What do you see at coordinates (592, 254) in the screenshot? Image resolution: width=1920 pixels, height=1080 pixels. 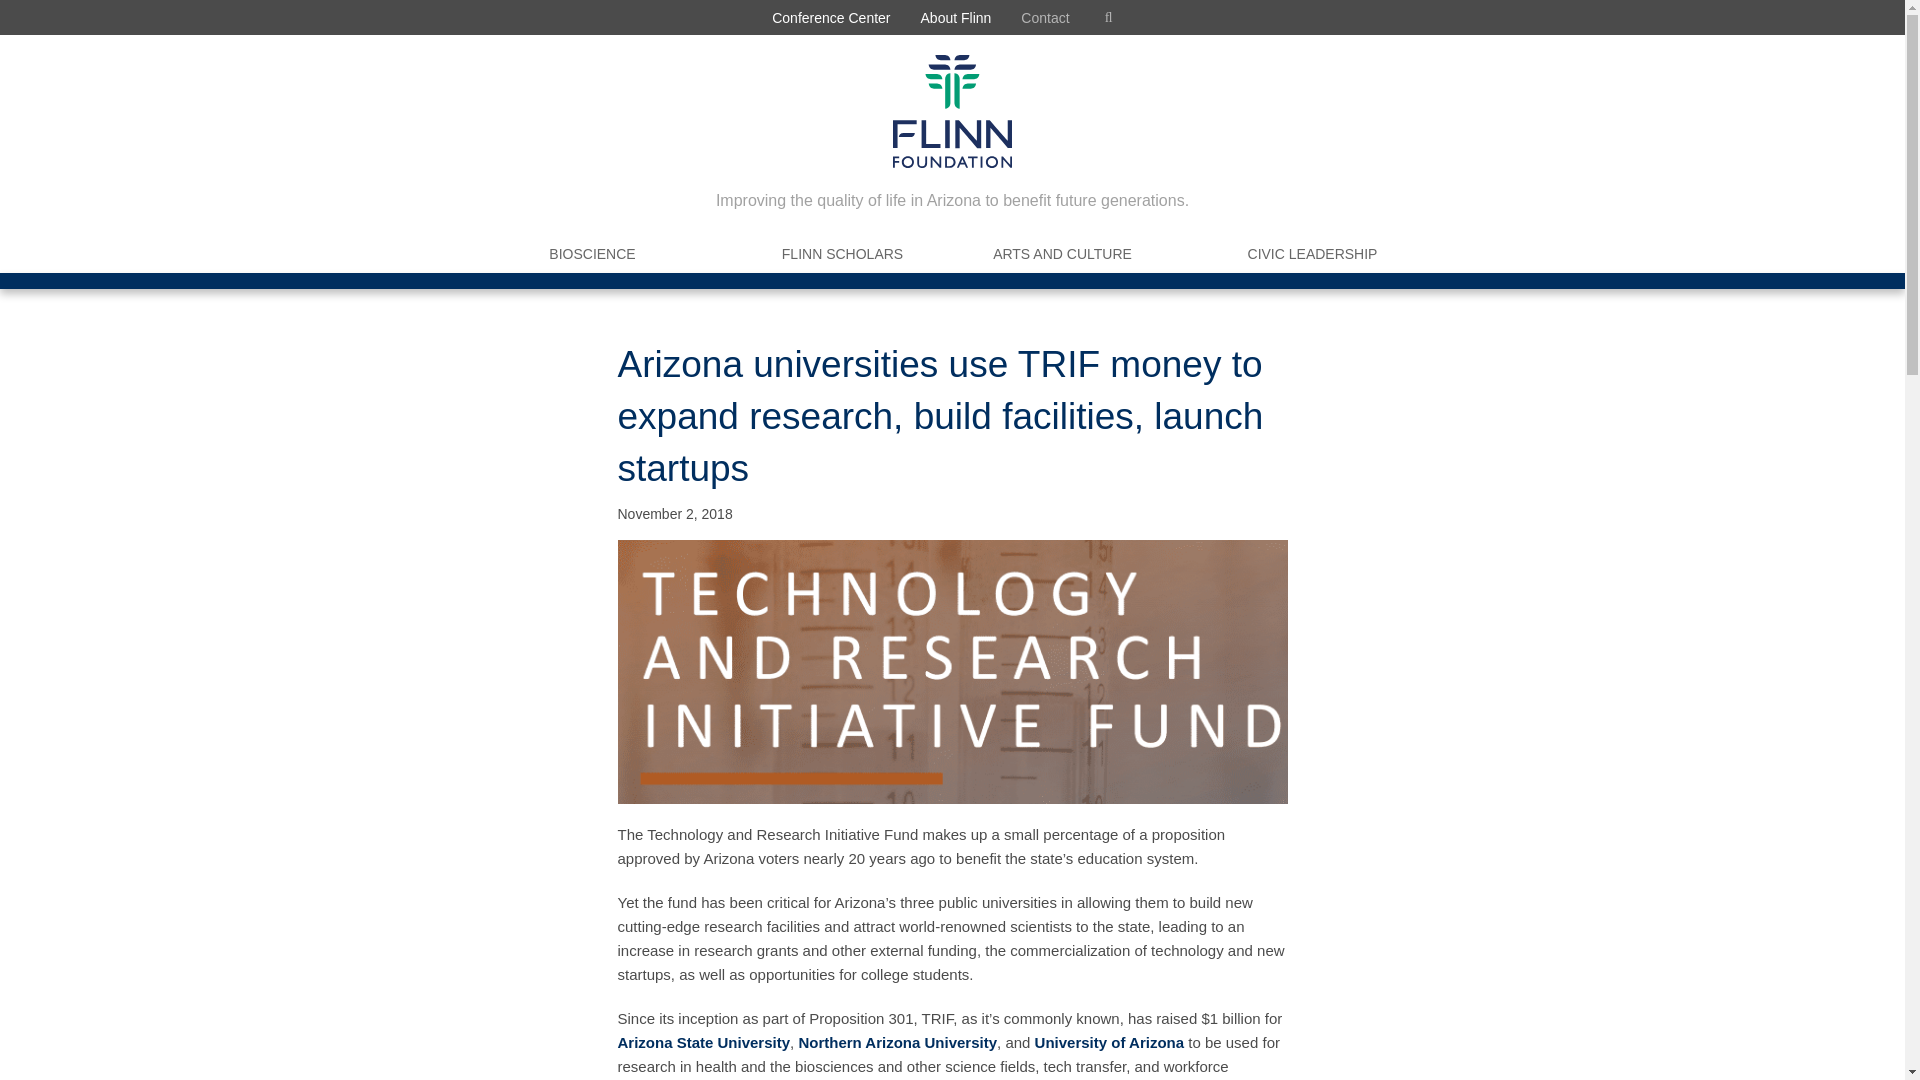 I see `BIOSCIENCE` at bounding box center [592, 254].